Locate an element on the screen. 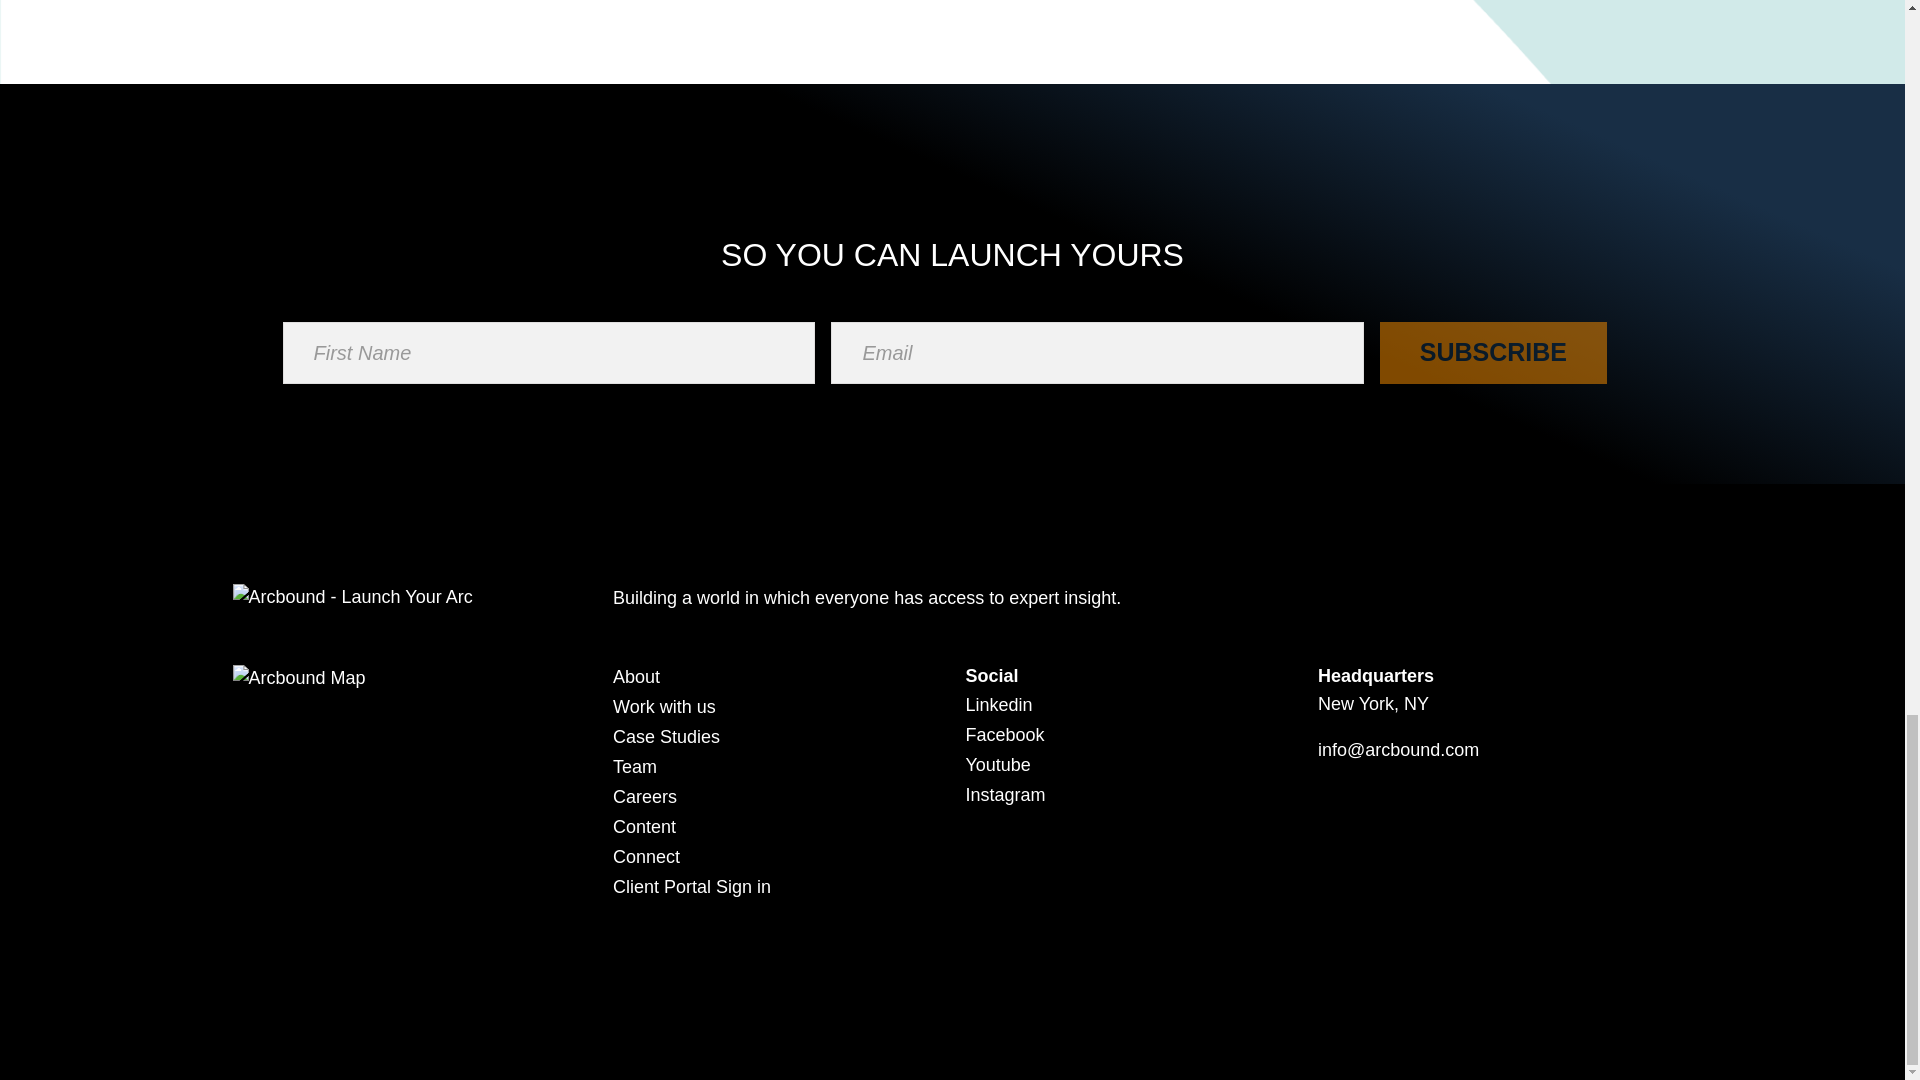 This screenshot has height=1080, width=1920. Subscribe is located at coordinates (1492, 352).